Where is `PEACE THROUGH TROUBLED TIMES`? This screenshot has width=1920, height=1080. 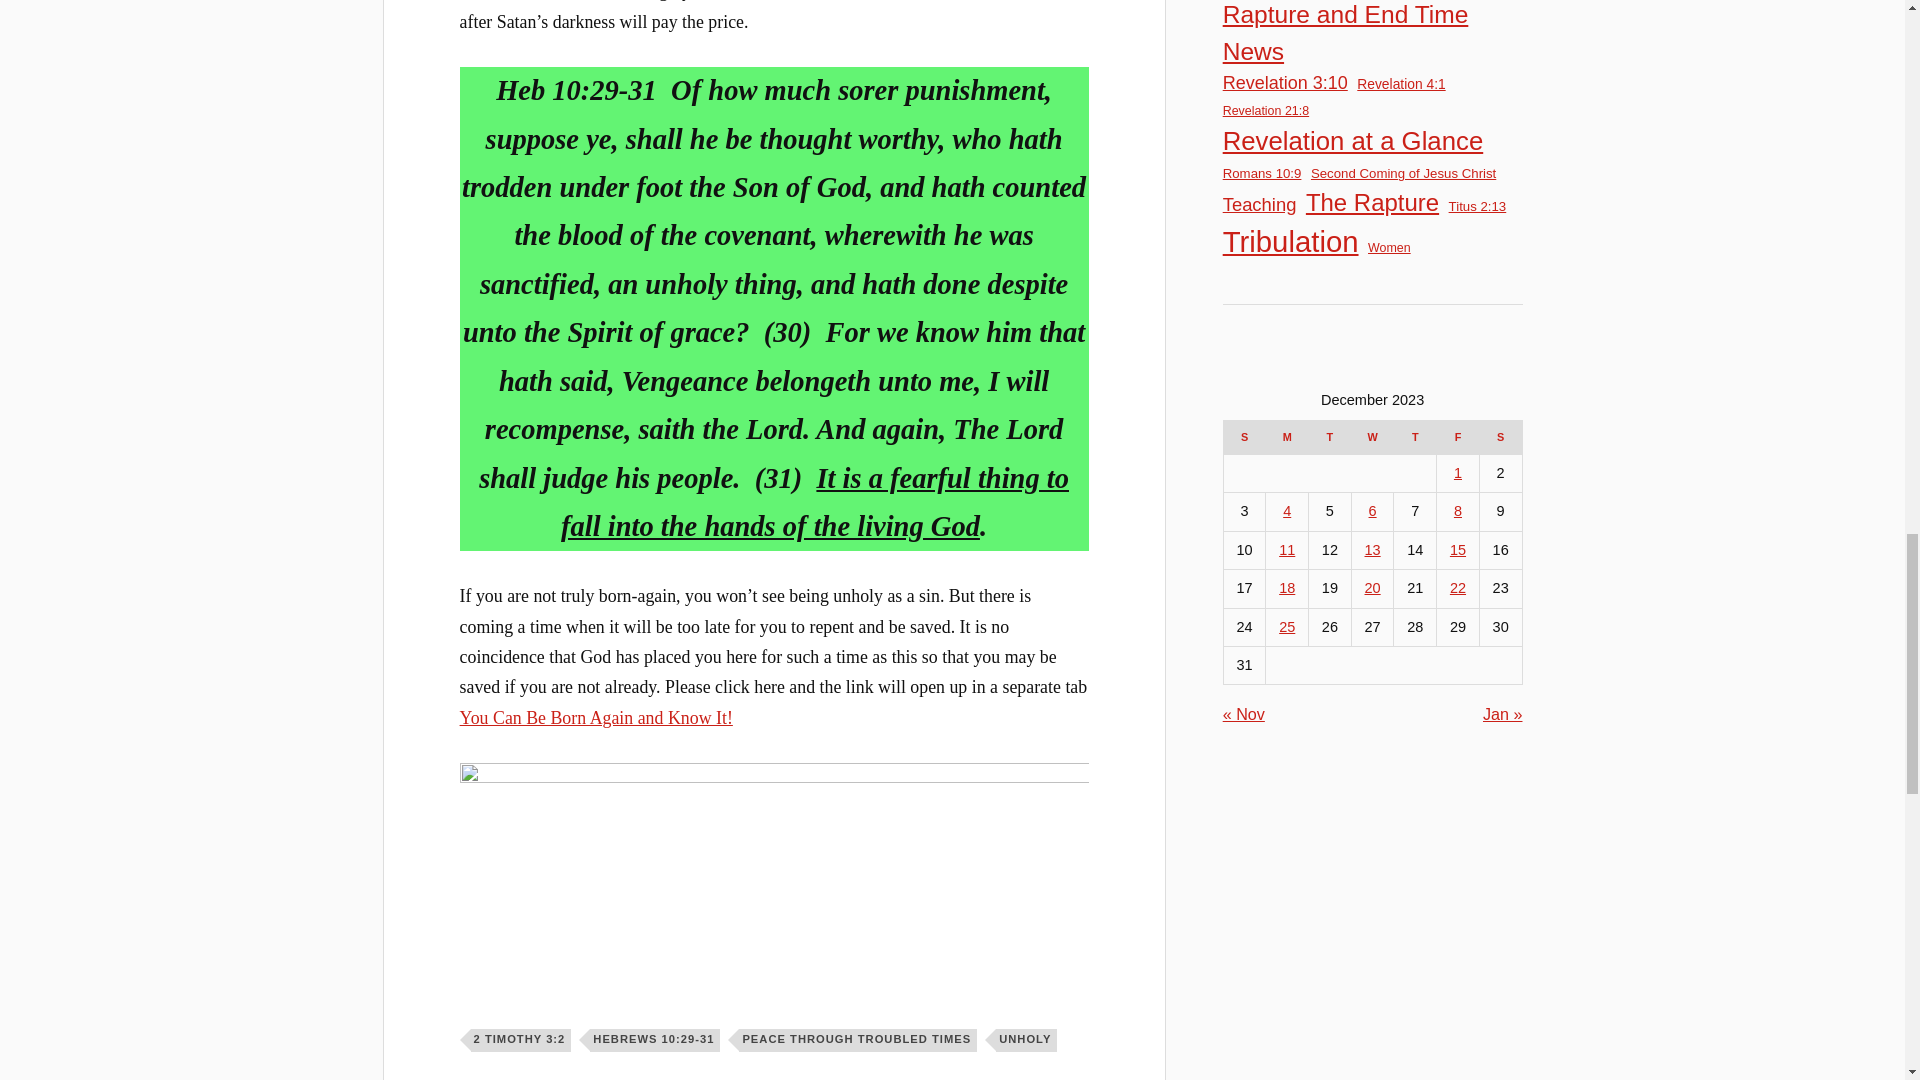 PEACE THROUGH TROUBLED TIMES is located at coordinates (858, 1040).